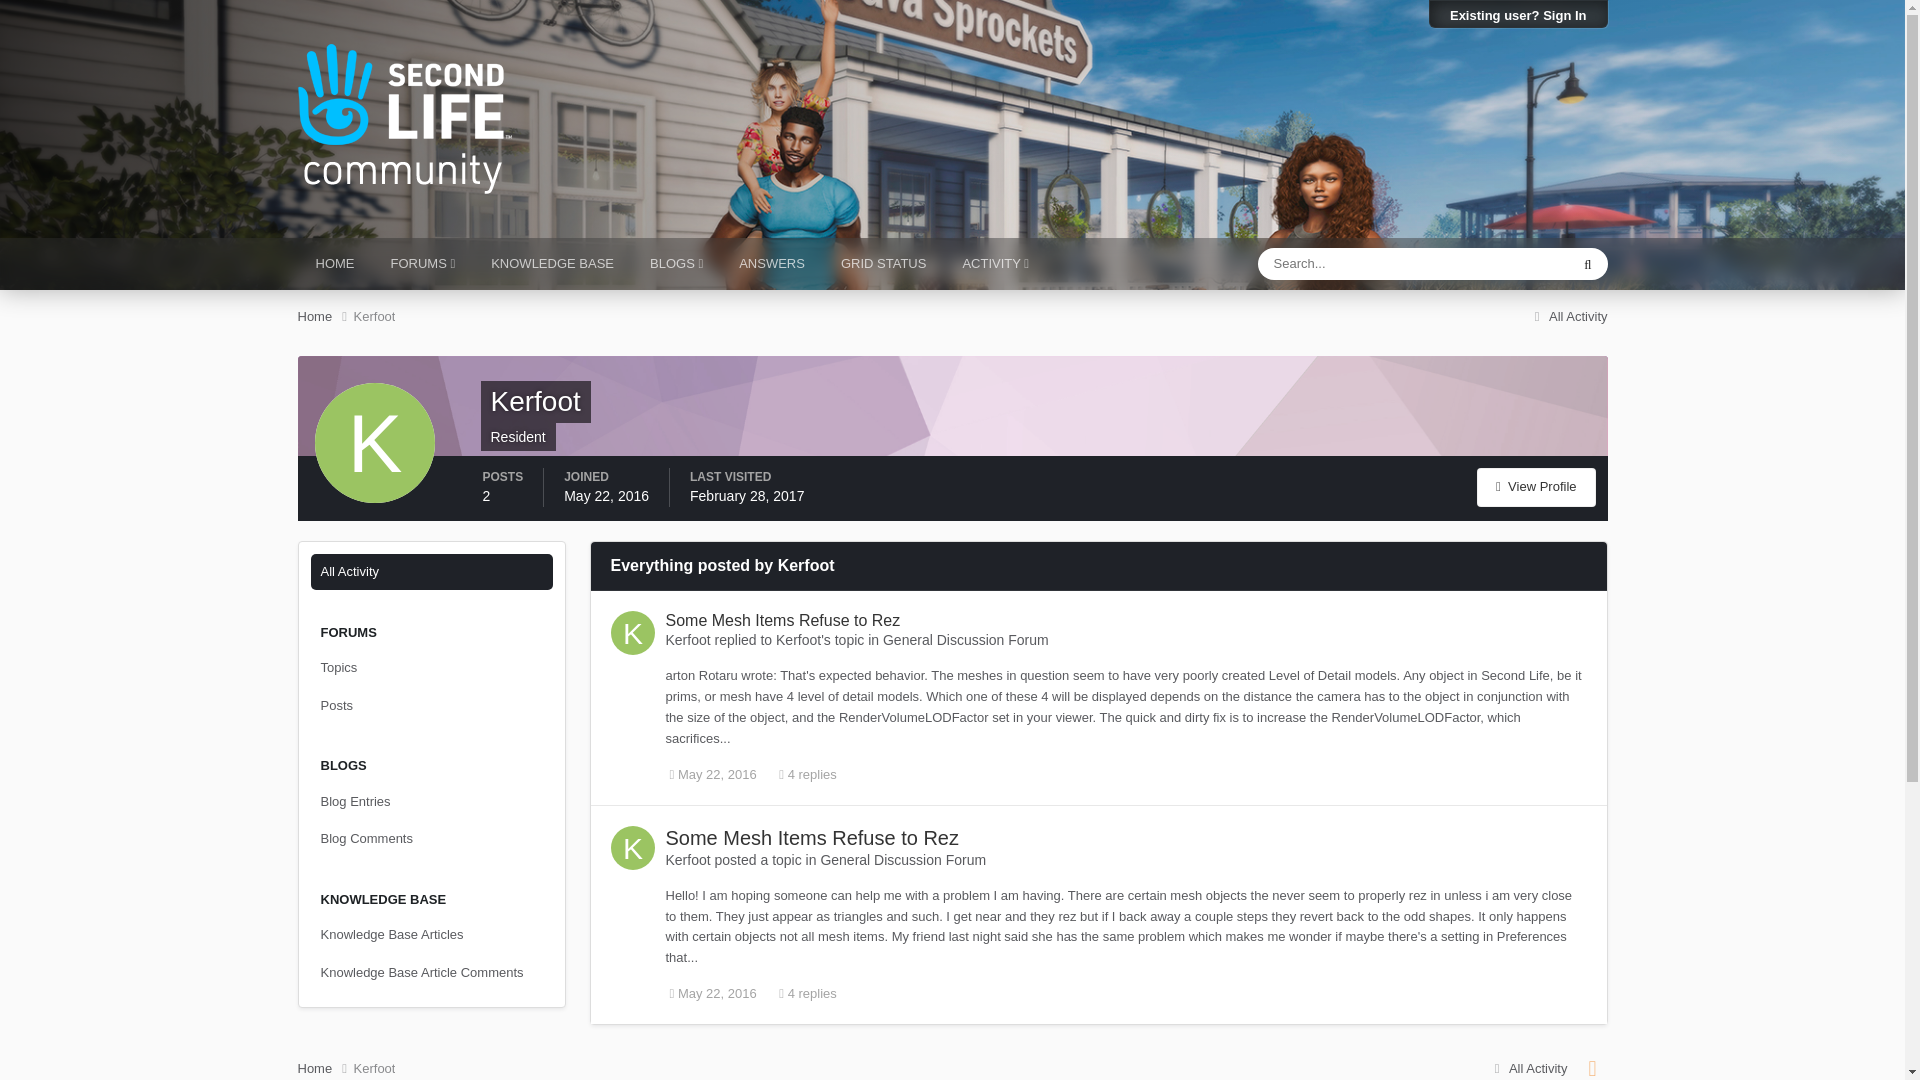  What do you see at coordinates (884, 264) in the screenshot?
I see `GRID STATUS` at bounding box center [884, 264].